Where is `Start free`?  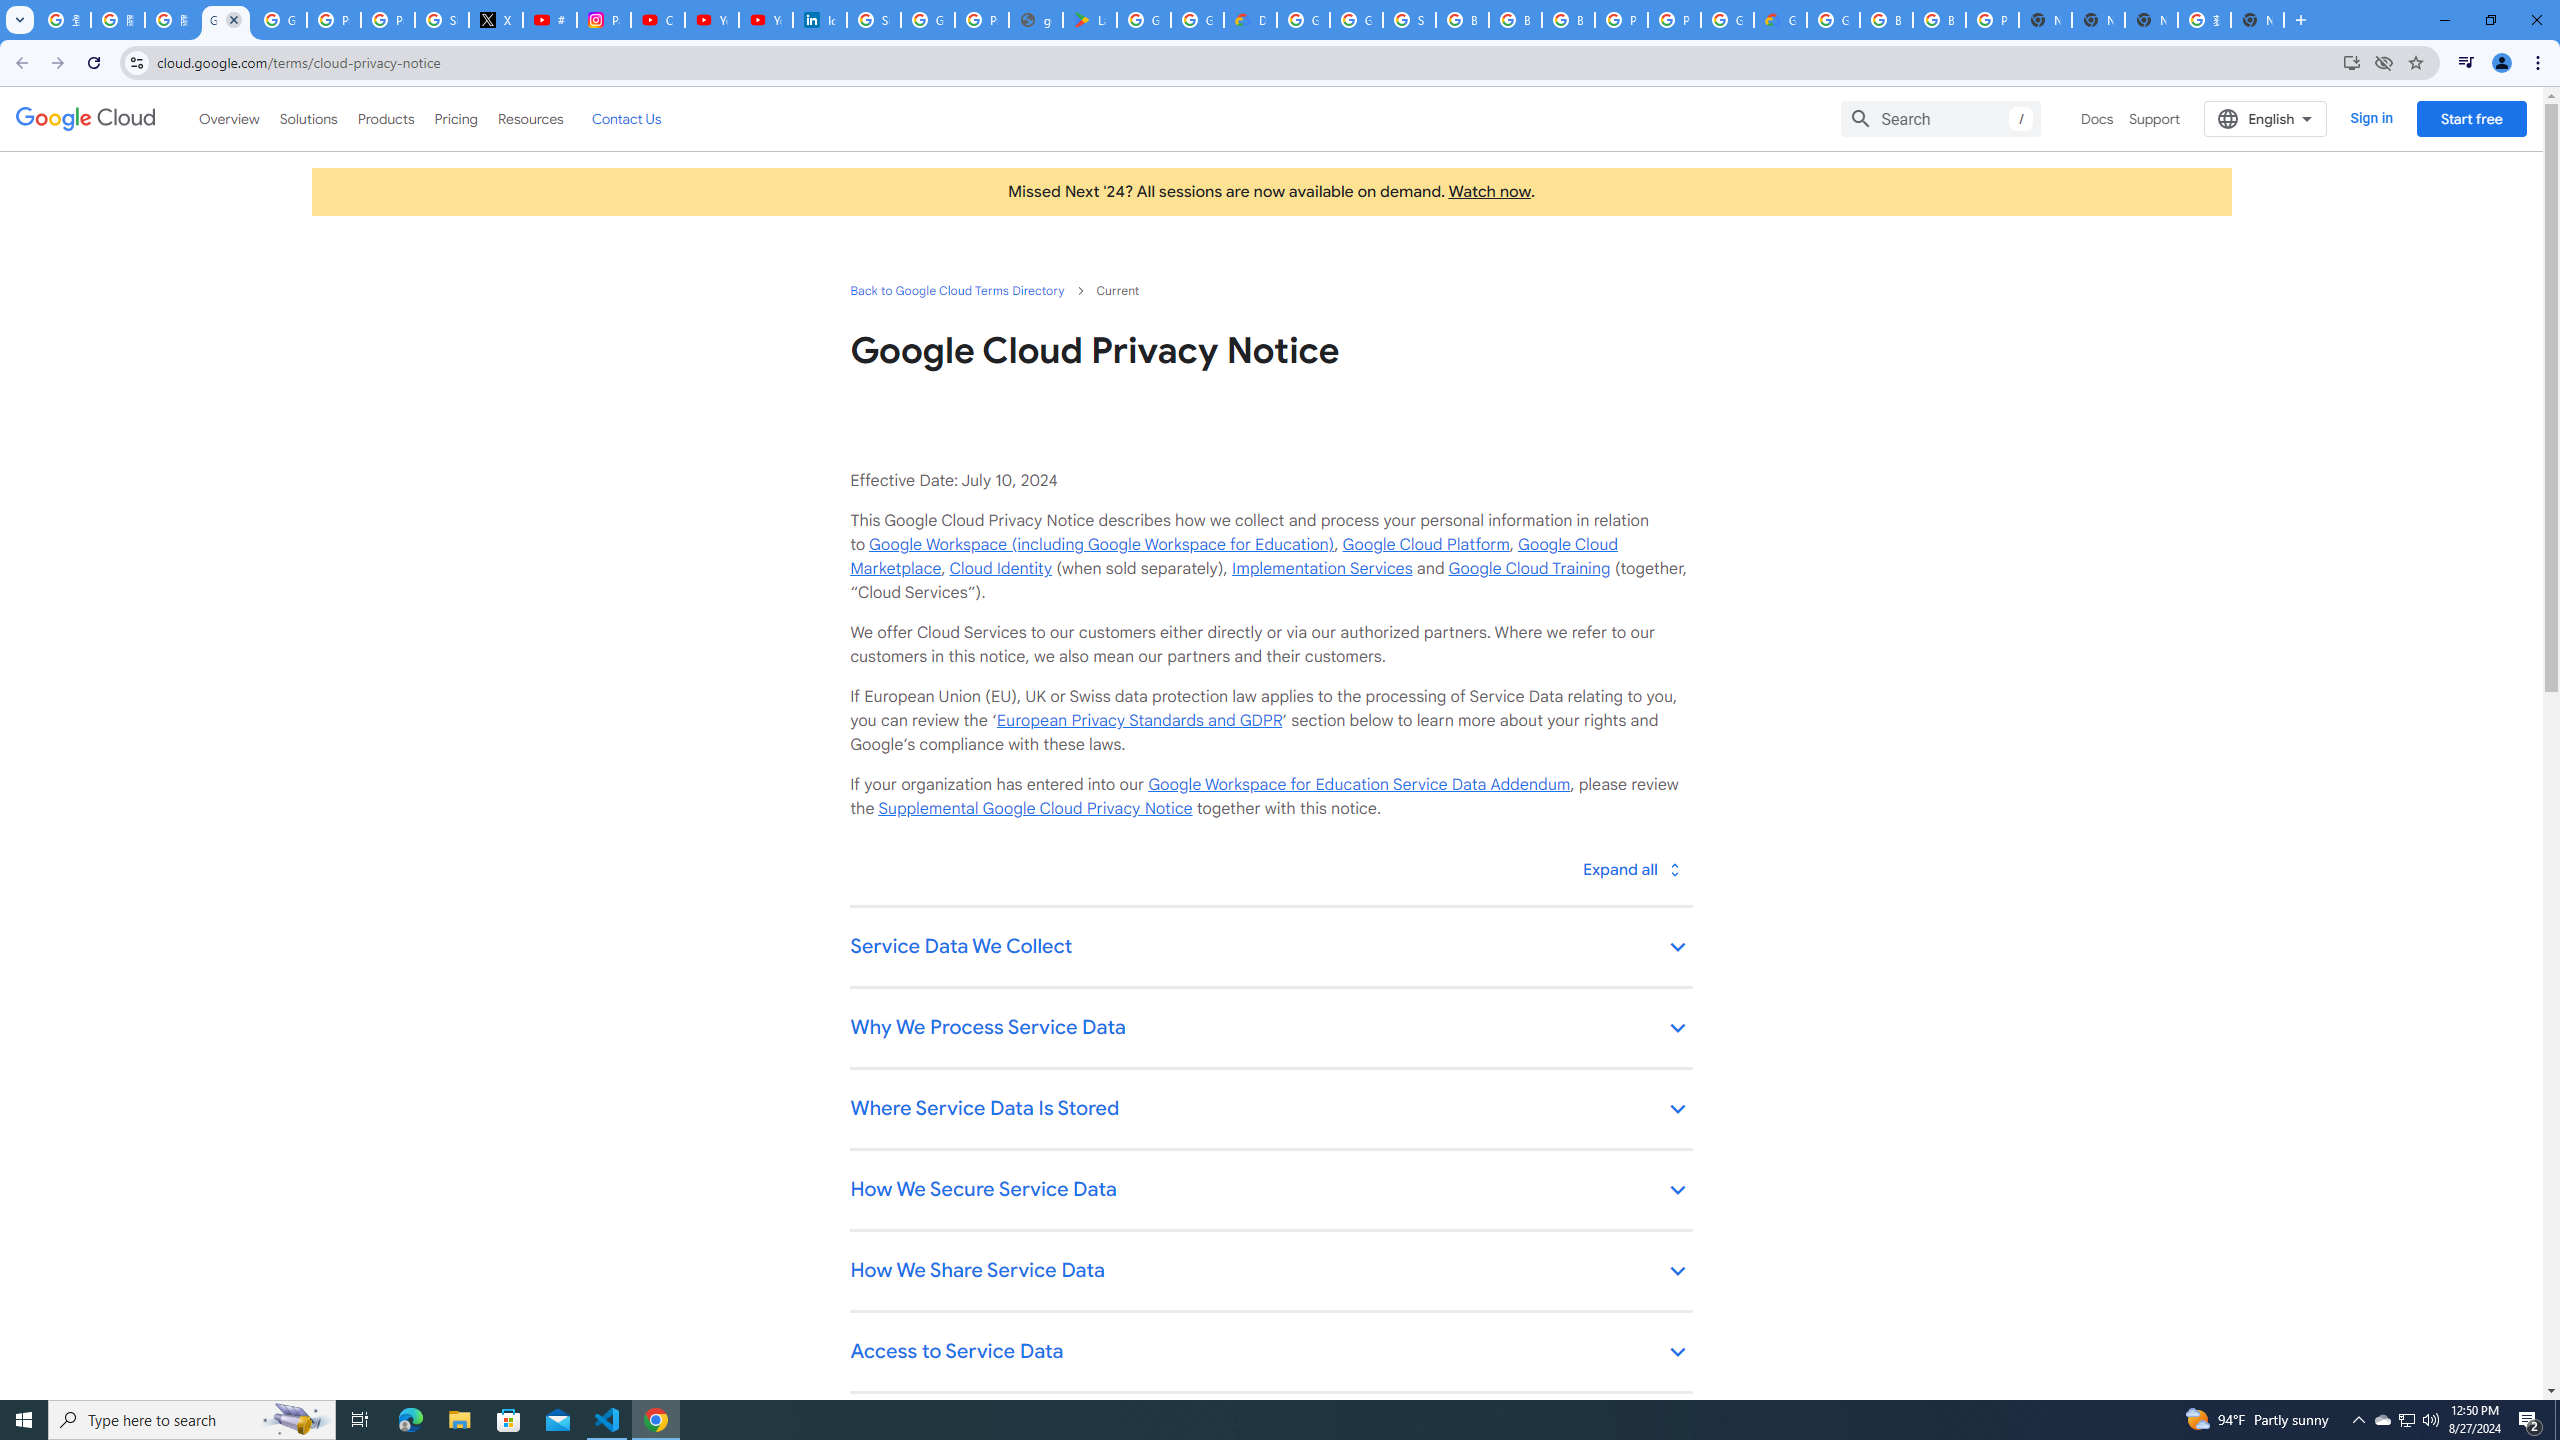 Start free is located at coordinates (2471, 118).